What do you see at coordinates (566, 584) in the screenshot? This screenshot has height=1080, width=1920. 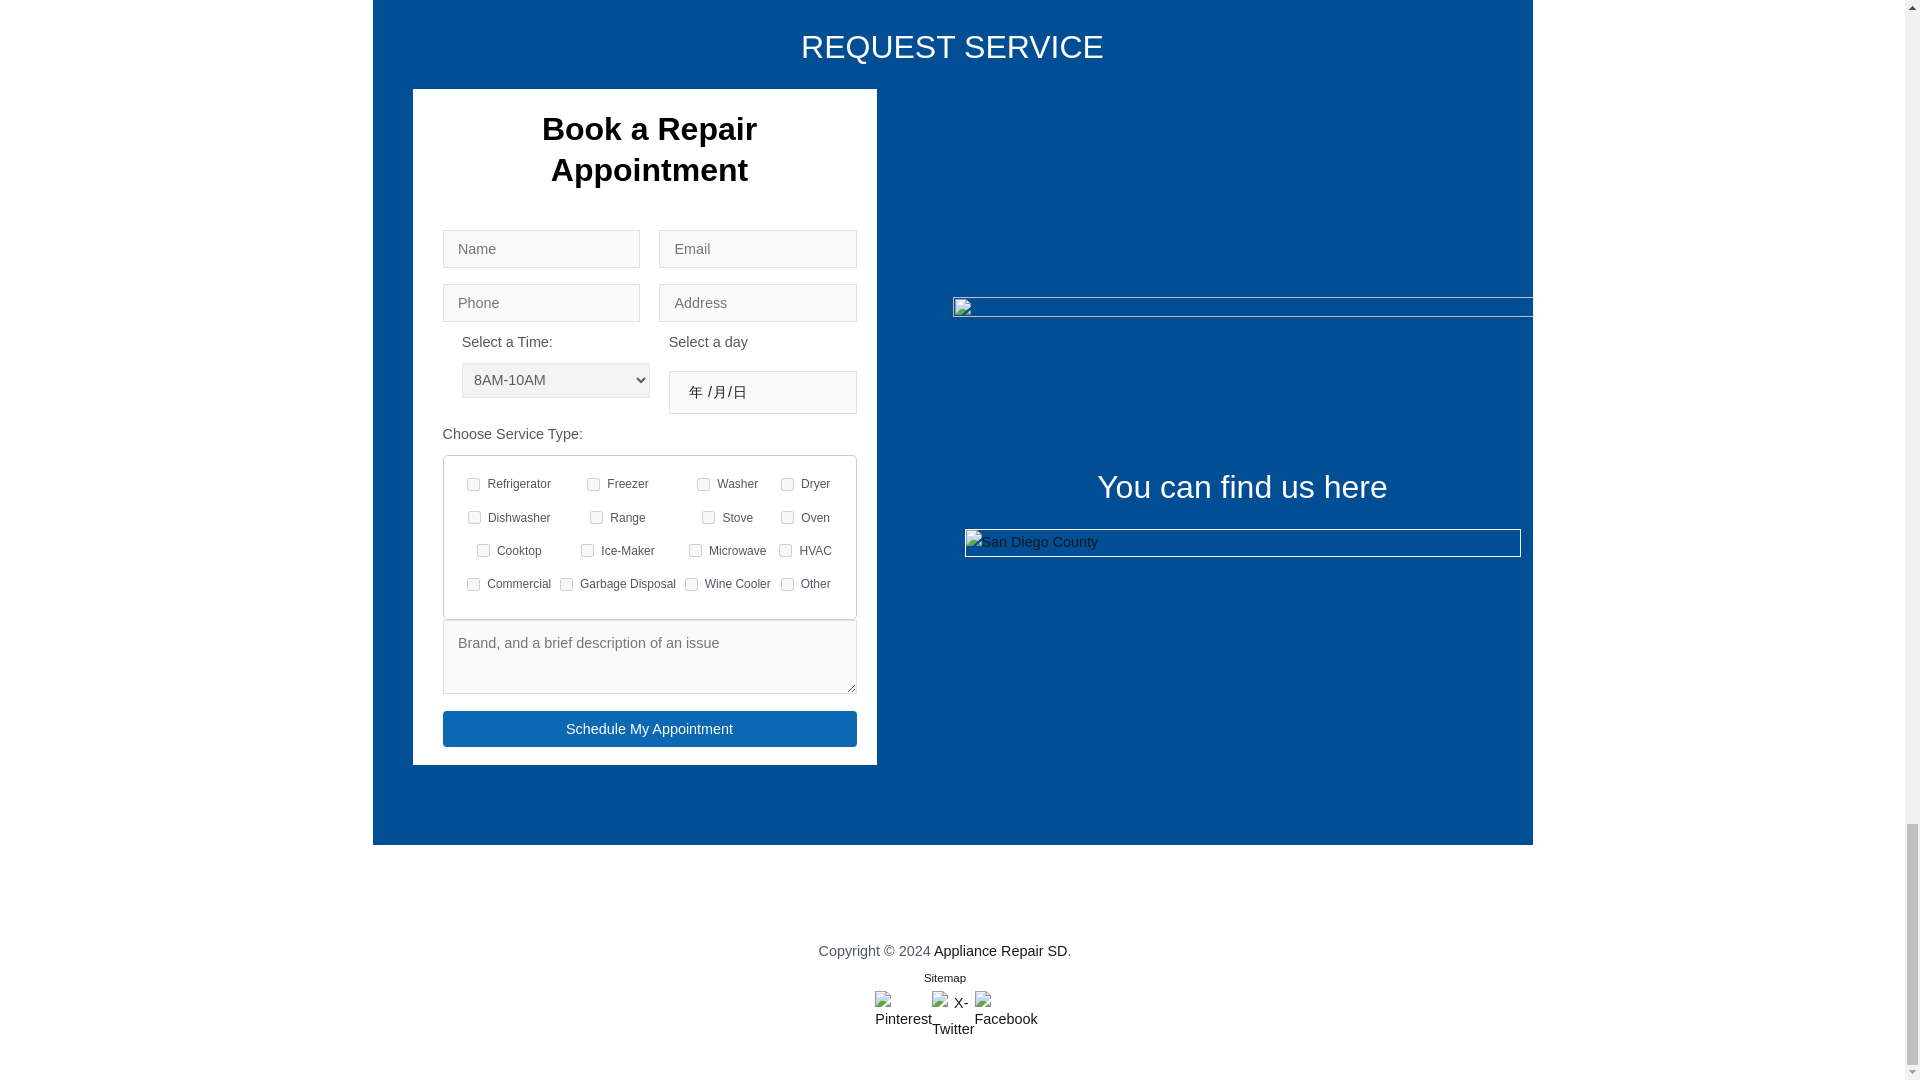 I see `Garbage Disposal` at bounding box center [566, 584].